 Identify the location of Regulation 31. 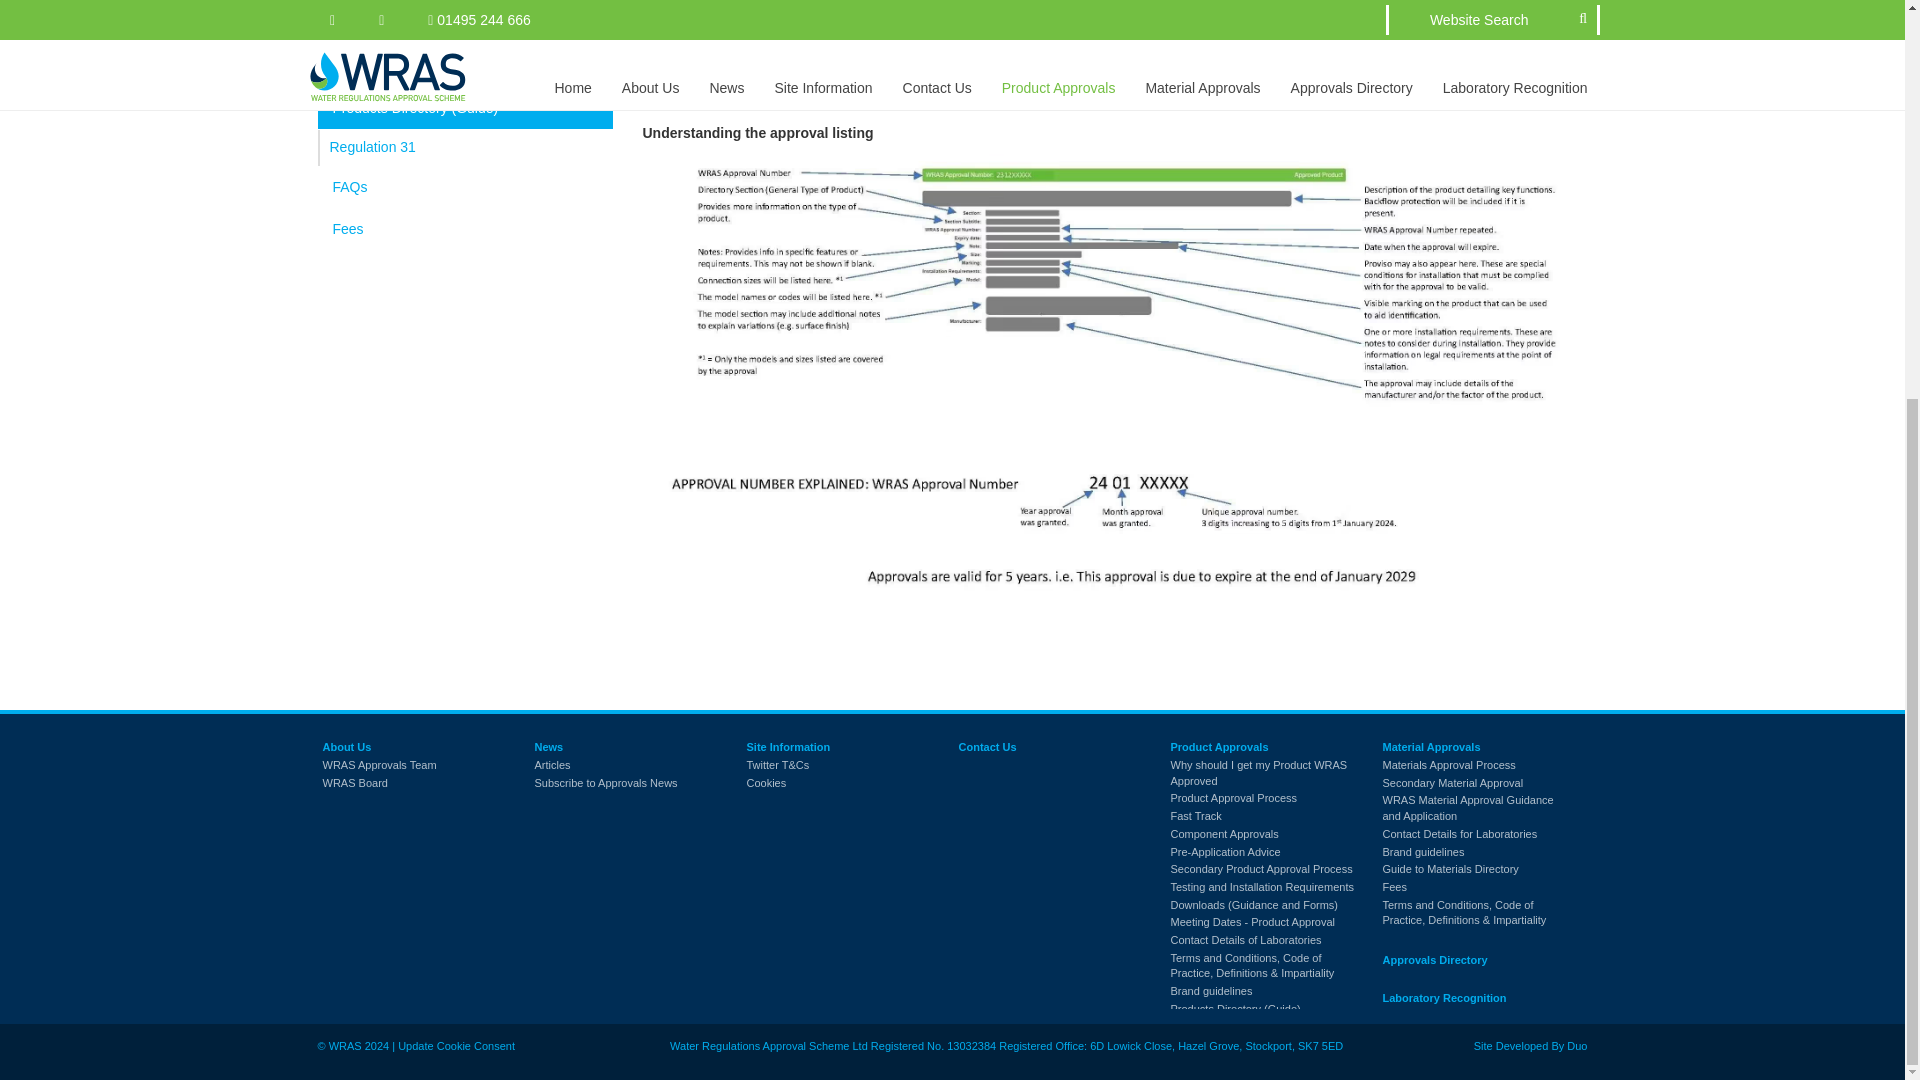
(466, 148).